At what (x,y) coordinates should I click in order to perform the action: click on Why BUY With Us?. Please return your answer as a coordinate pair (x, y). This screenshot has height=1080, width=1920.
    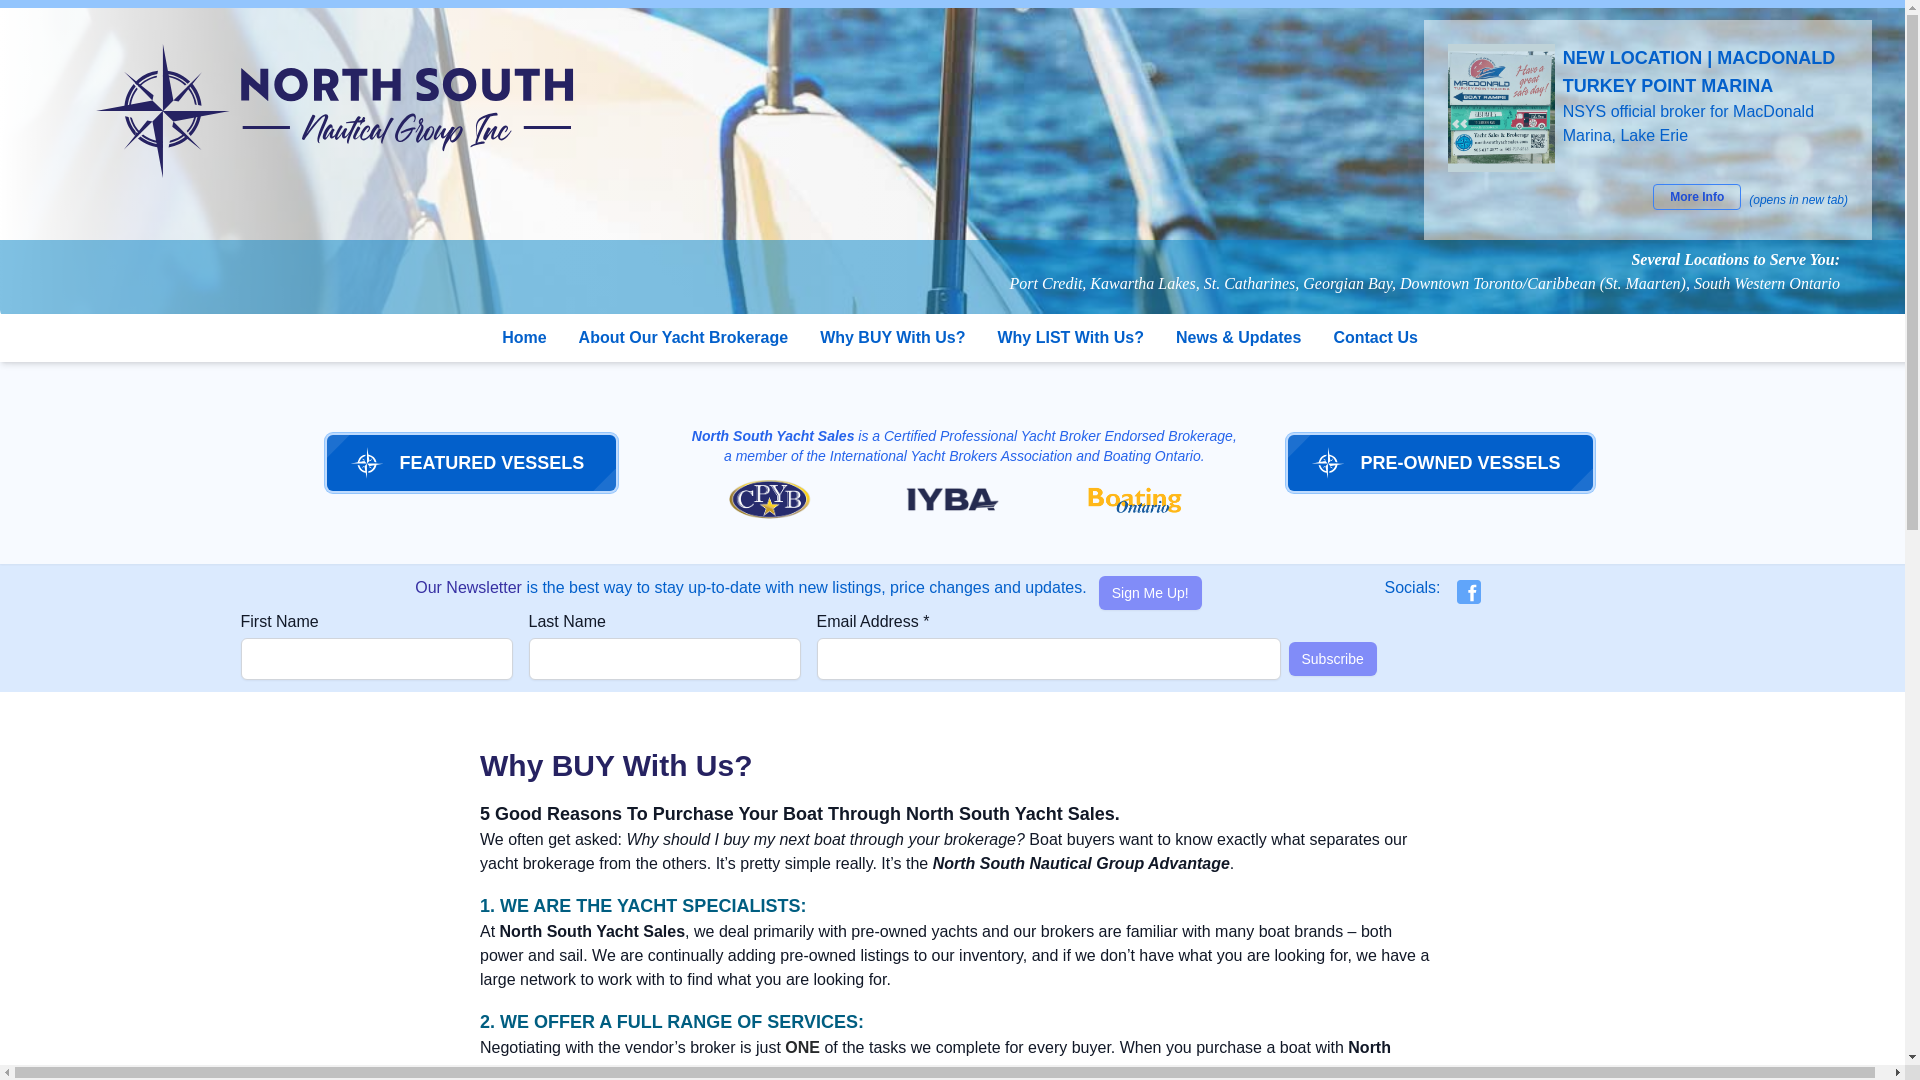
    Looking at the image, I should click on (892, 337).